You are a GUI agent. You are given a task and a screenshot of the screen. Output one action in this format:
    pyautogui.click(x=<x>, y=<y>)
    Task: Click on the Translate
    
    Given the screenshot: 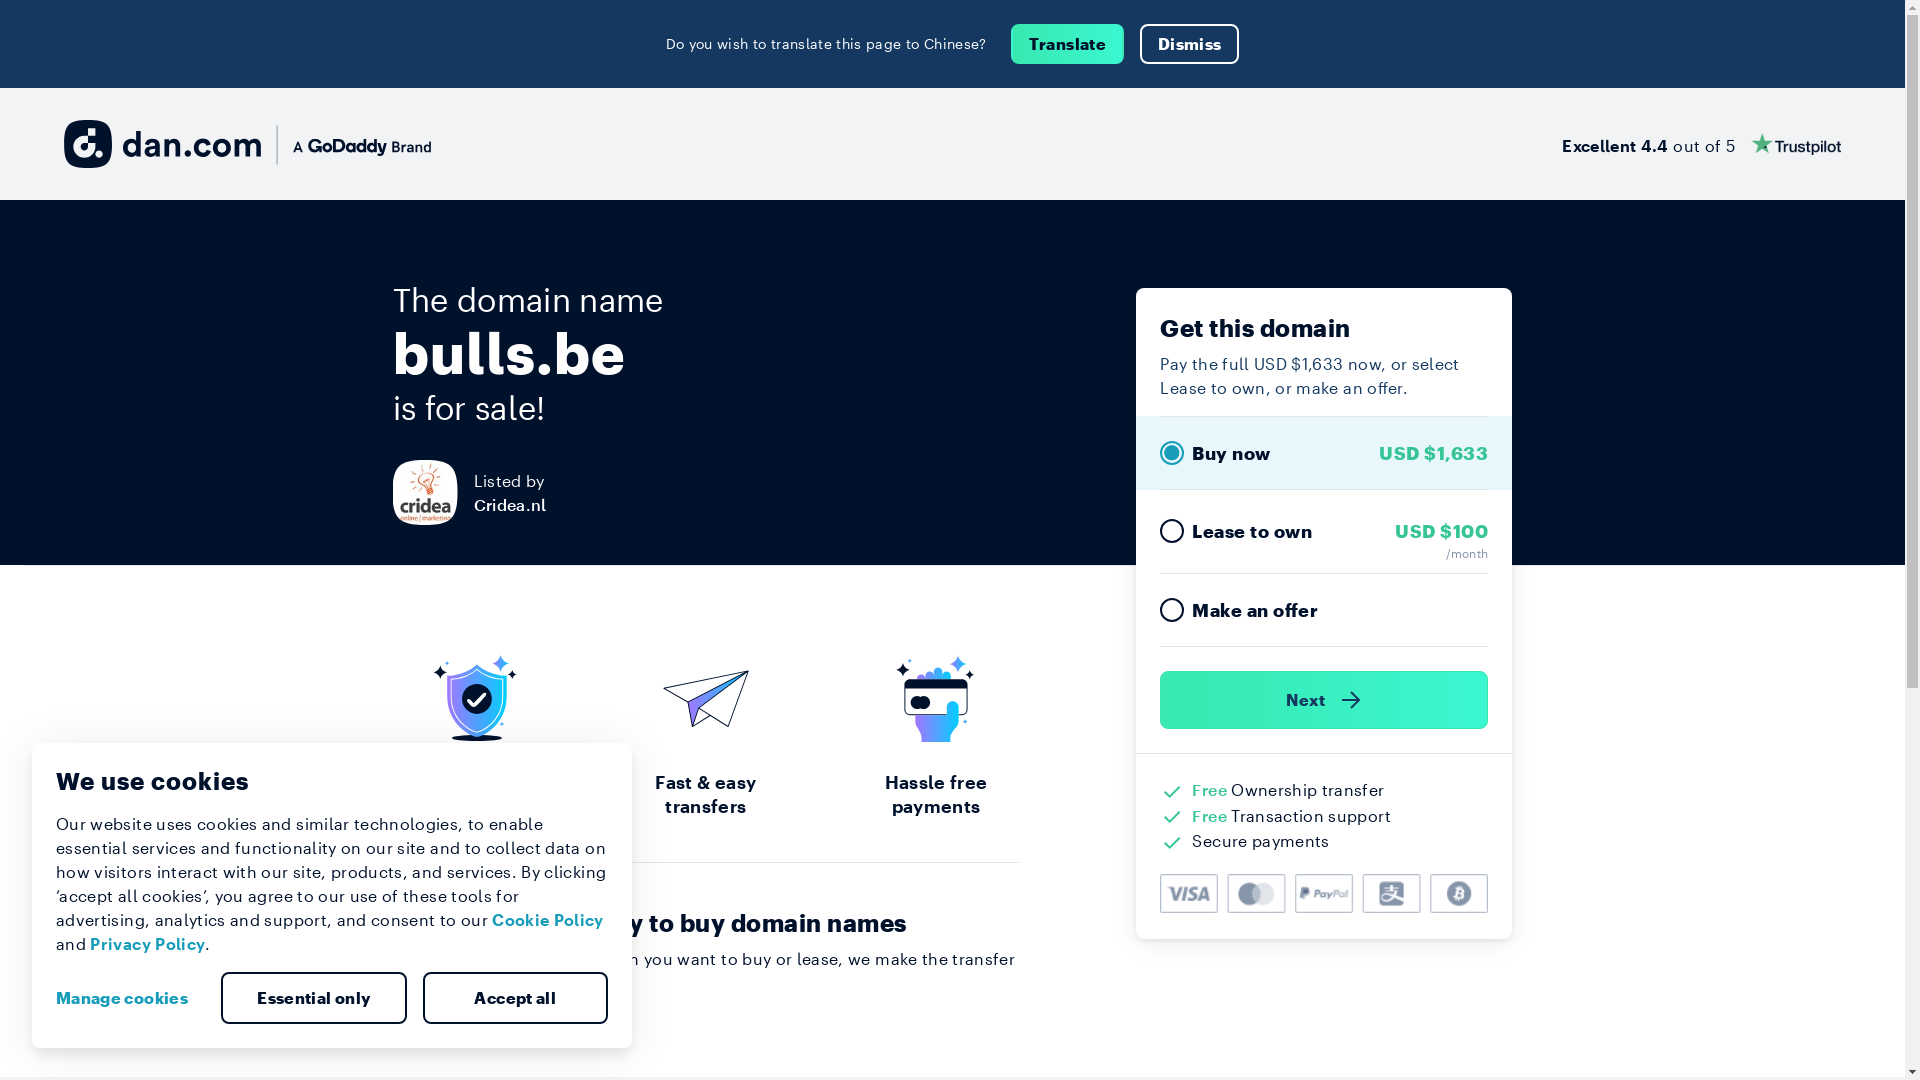 What is the action you would take?
    pyautogui.click(x=1068, y=44)
    